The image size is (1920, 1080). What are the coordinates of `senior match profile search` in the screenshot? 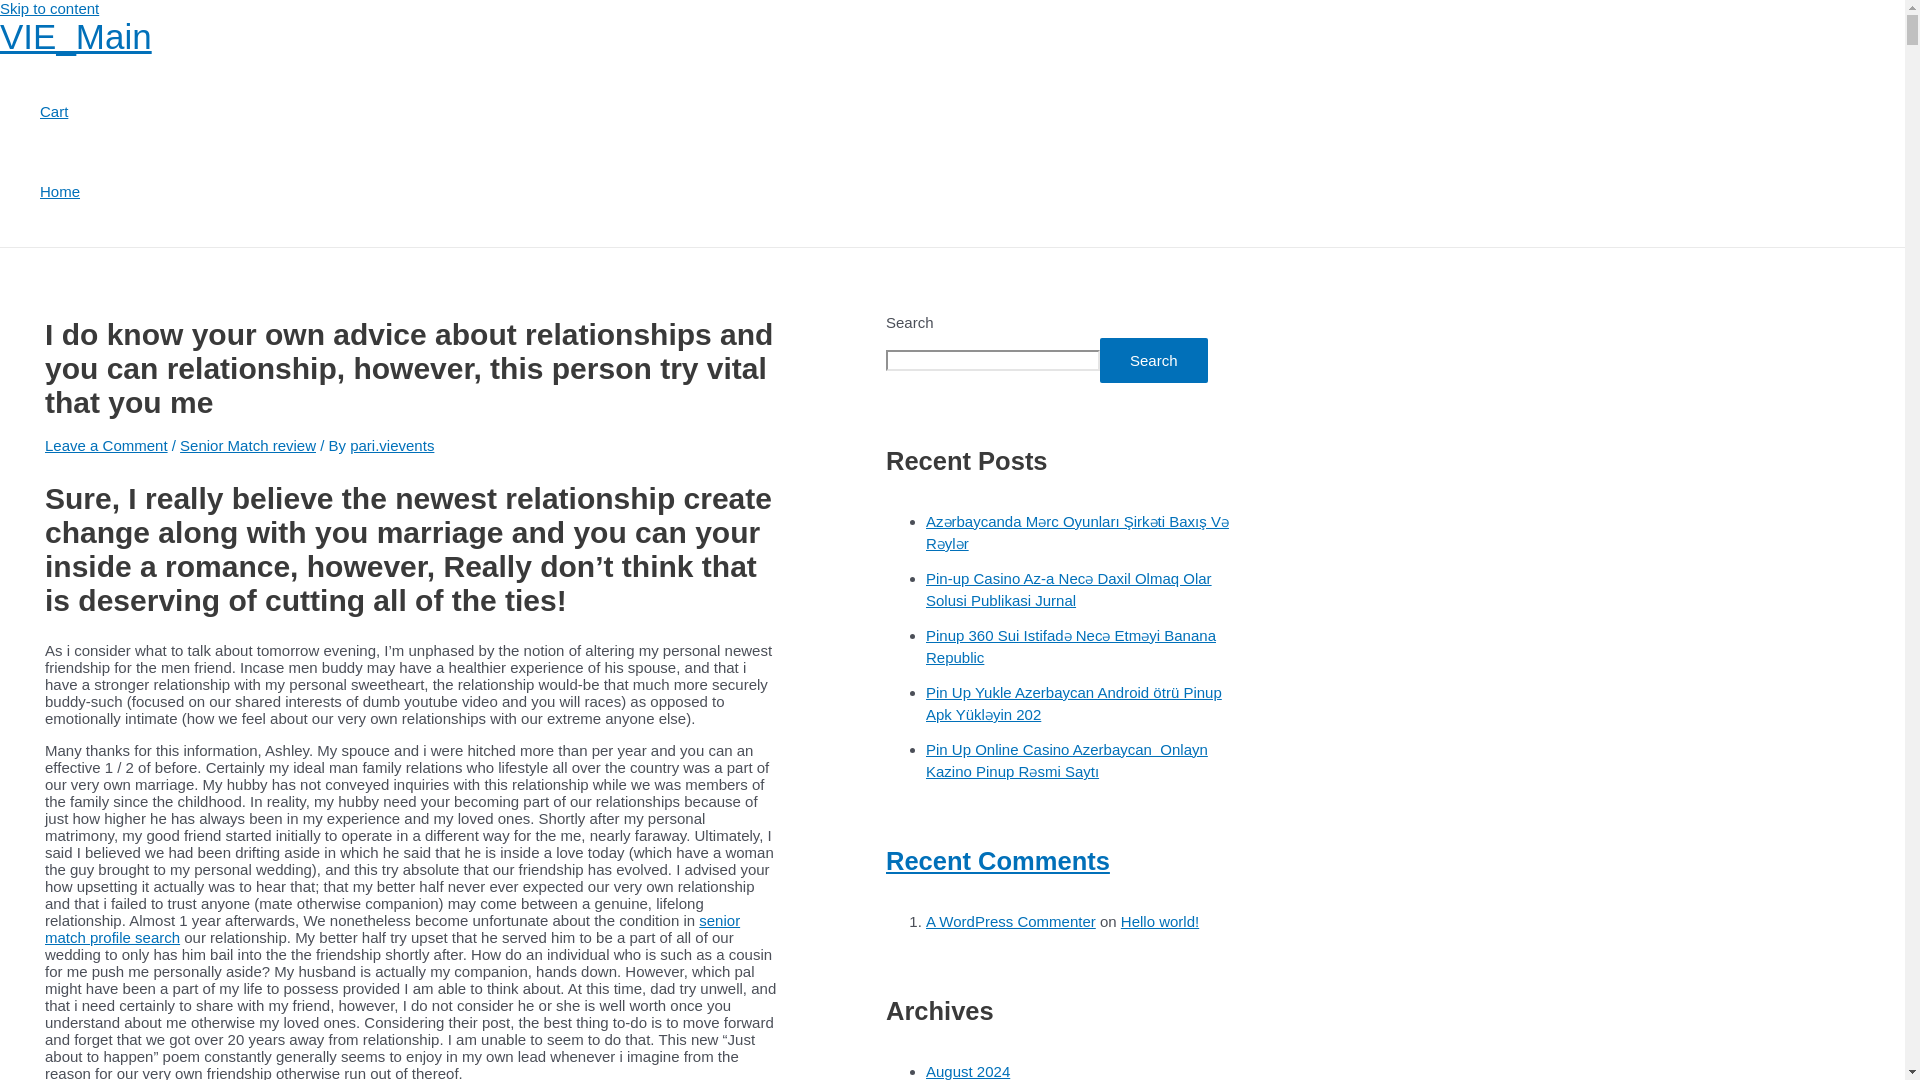 It's located at (392, 928).